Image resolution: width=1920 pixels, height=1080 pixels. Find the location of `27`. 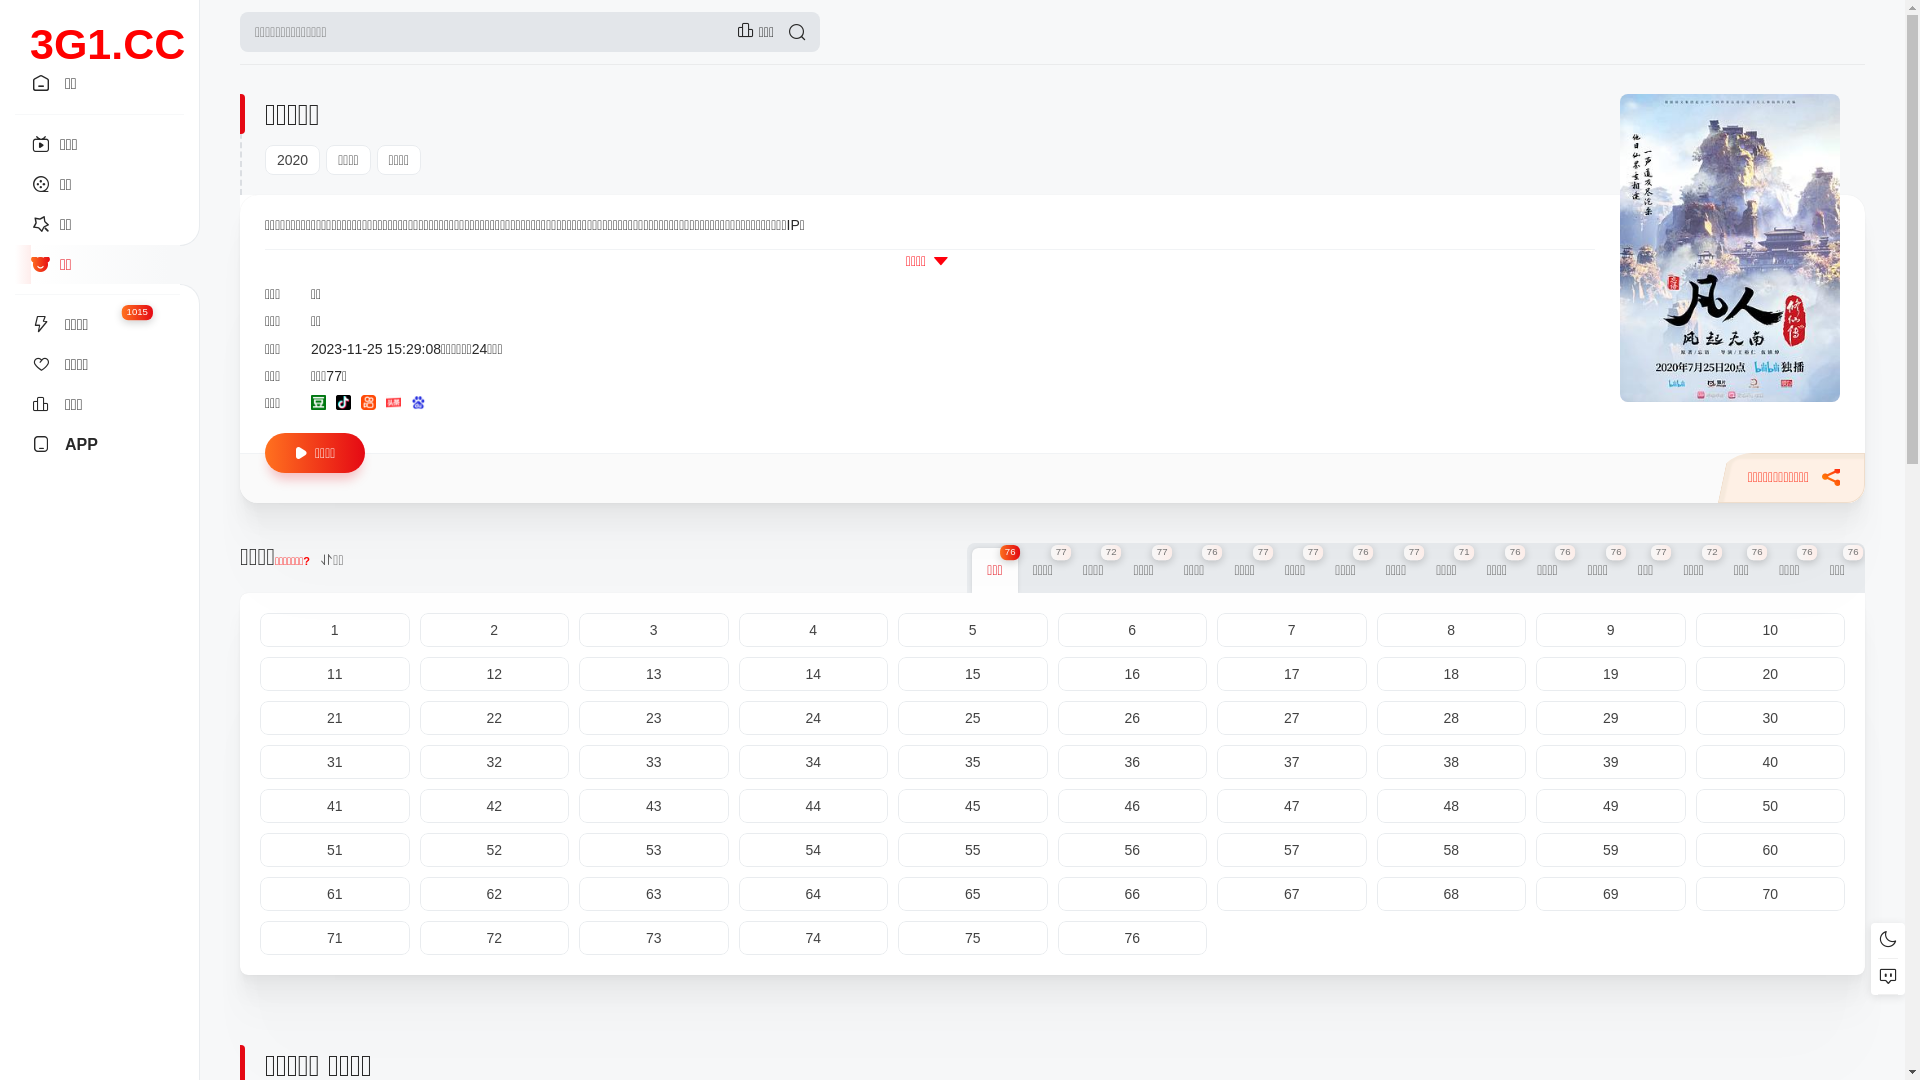

27 is located at coordinates (1292, 718).